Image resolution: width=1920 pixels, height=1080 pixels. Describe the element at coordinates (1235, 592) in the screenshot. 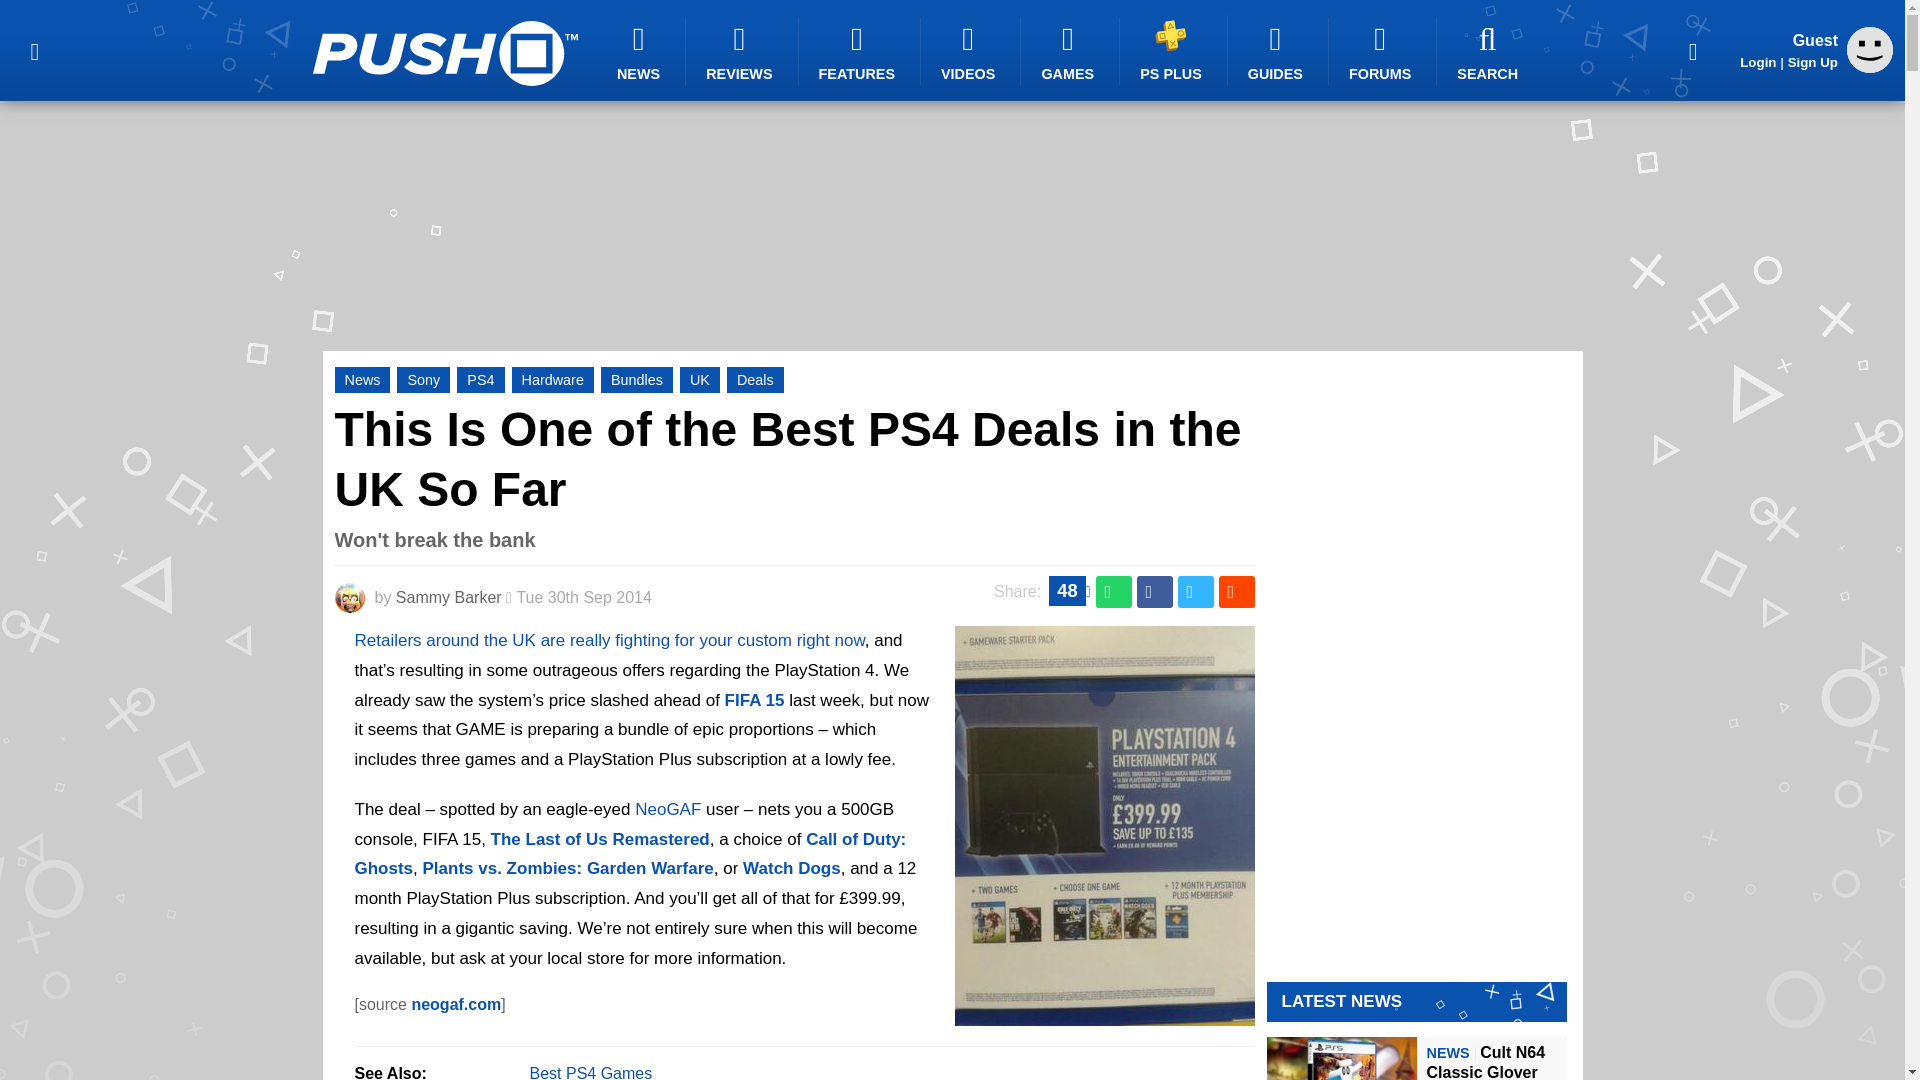

I see `Share this on Reddit` at that location.